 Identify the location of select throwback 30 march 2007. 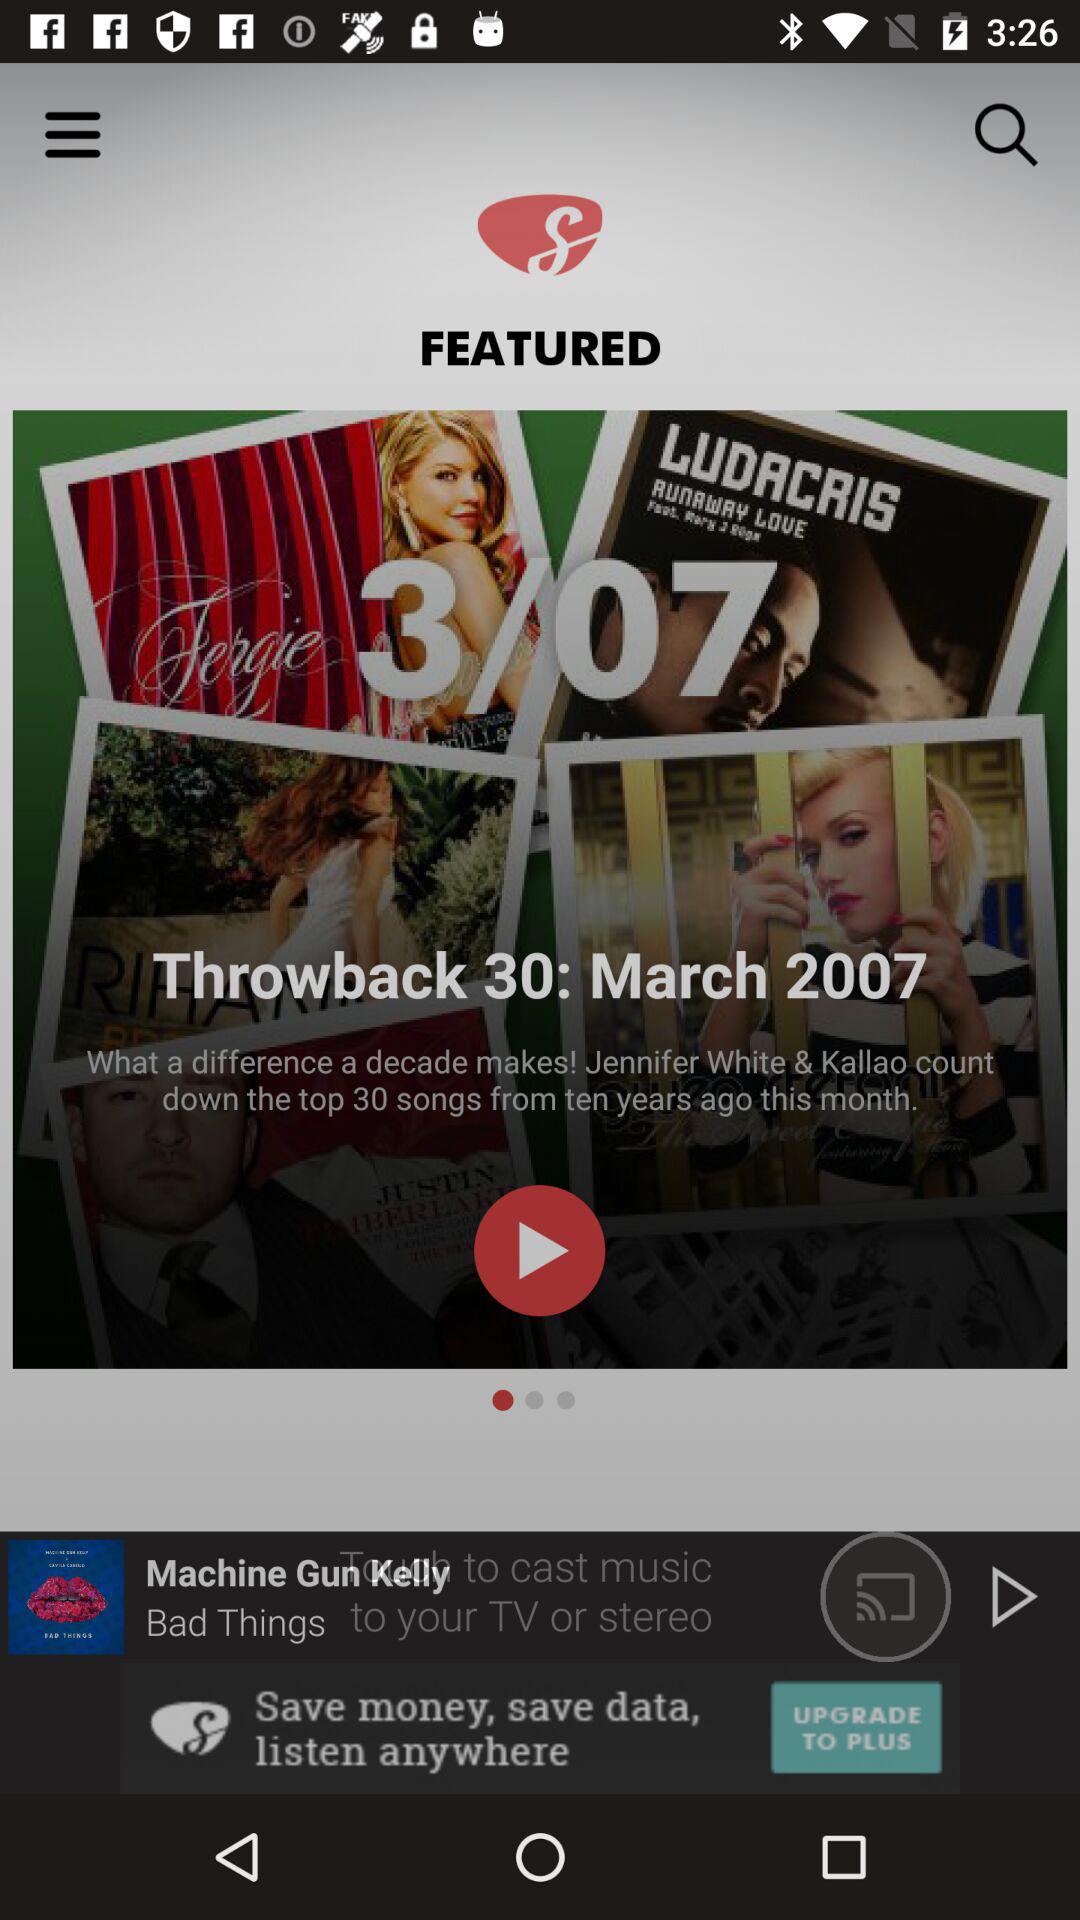
(540, 889).